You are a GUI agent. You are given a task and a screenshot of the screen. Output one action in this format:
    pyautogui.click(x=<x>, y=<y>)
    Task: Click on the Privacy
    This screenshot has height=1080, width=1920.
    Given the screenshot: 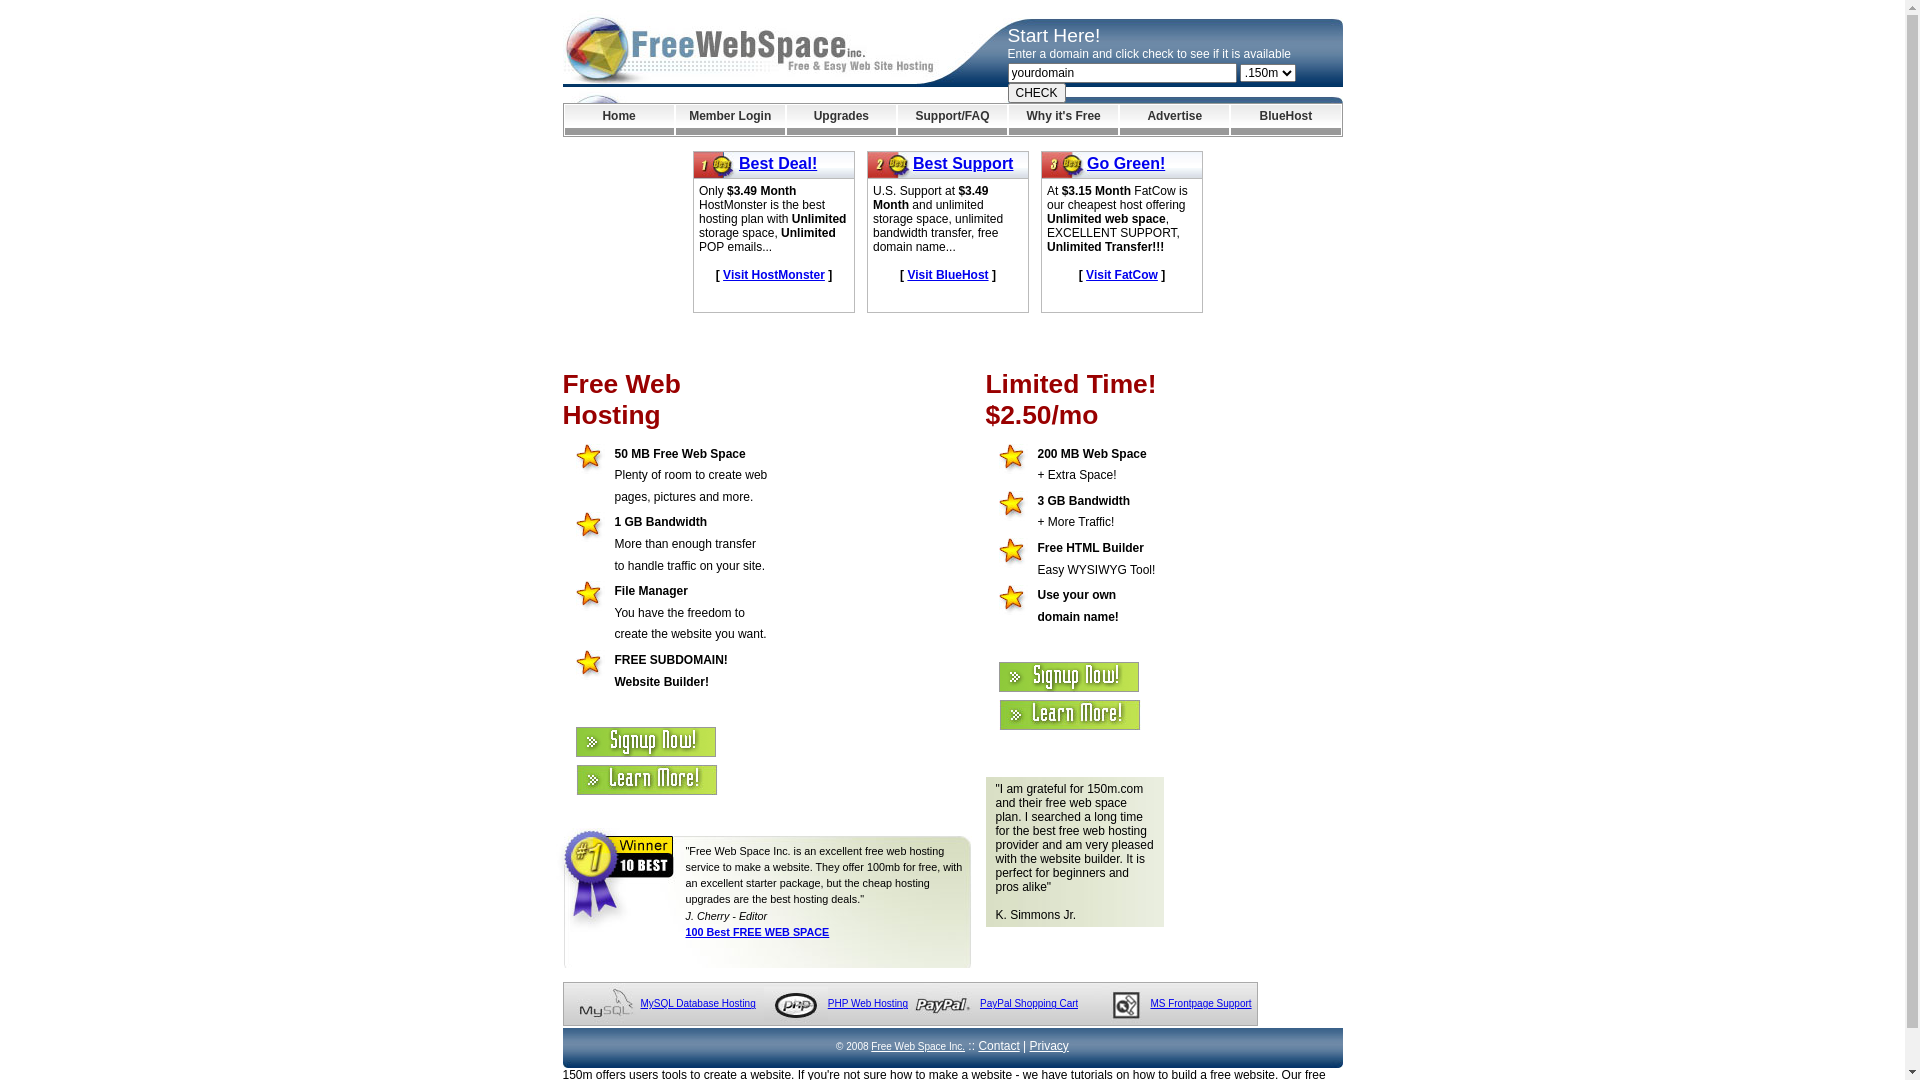 What is the action you would take?
    pyautogui.click(x=1050, y=1046)
    